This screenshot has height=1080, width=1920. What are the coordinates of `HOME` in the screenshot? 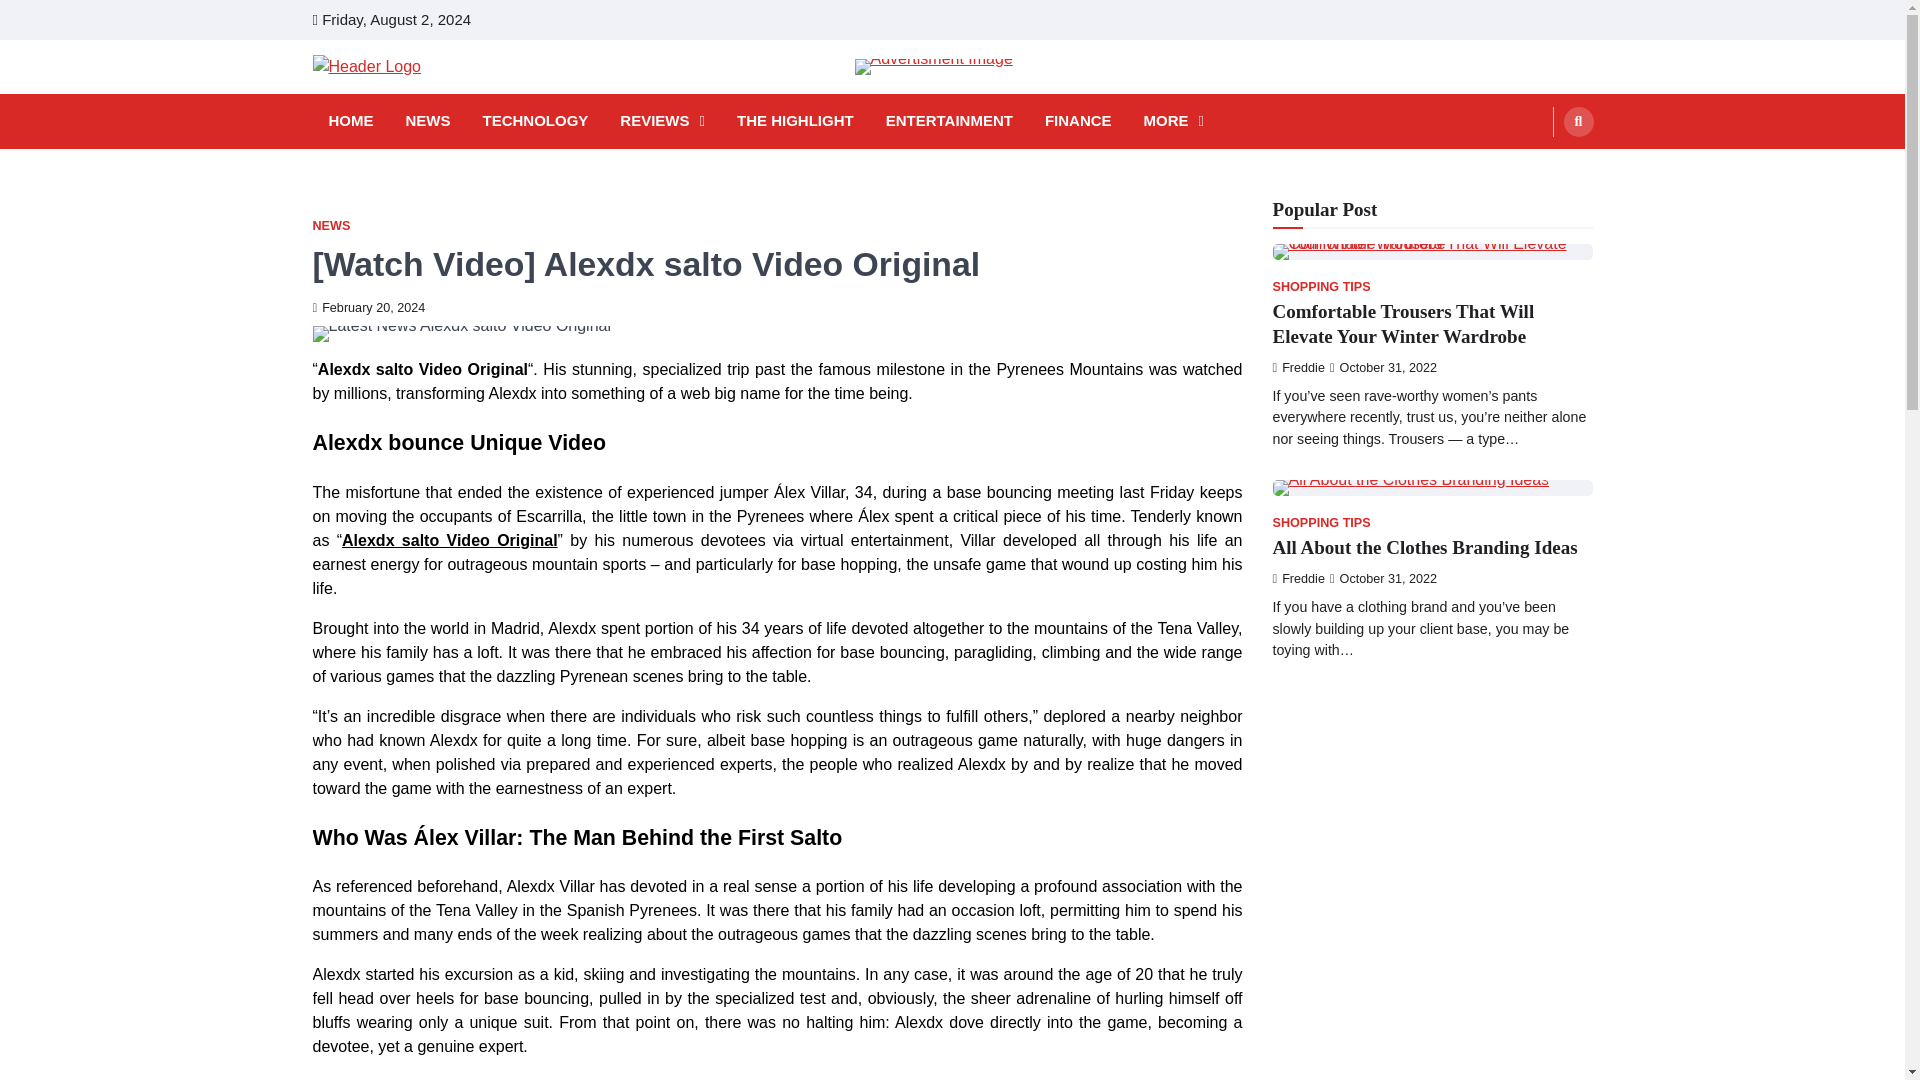 It's located at (350, 121).